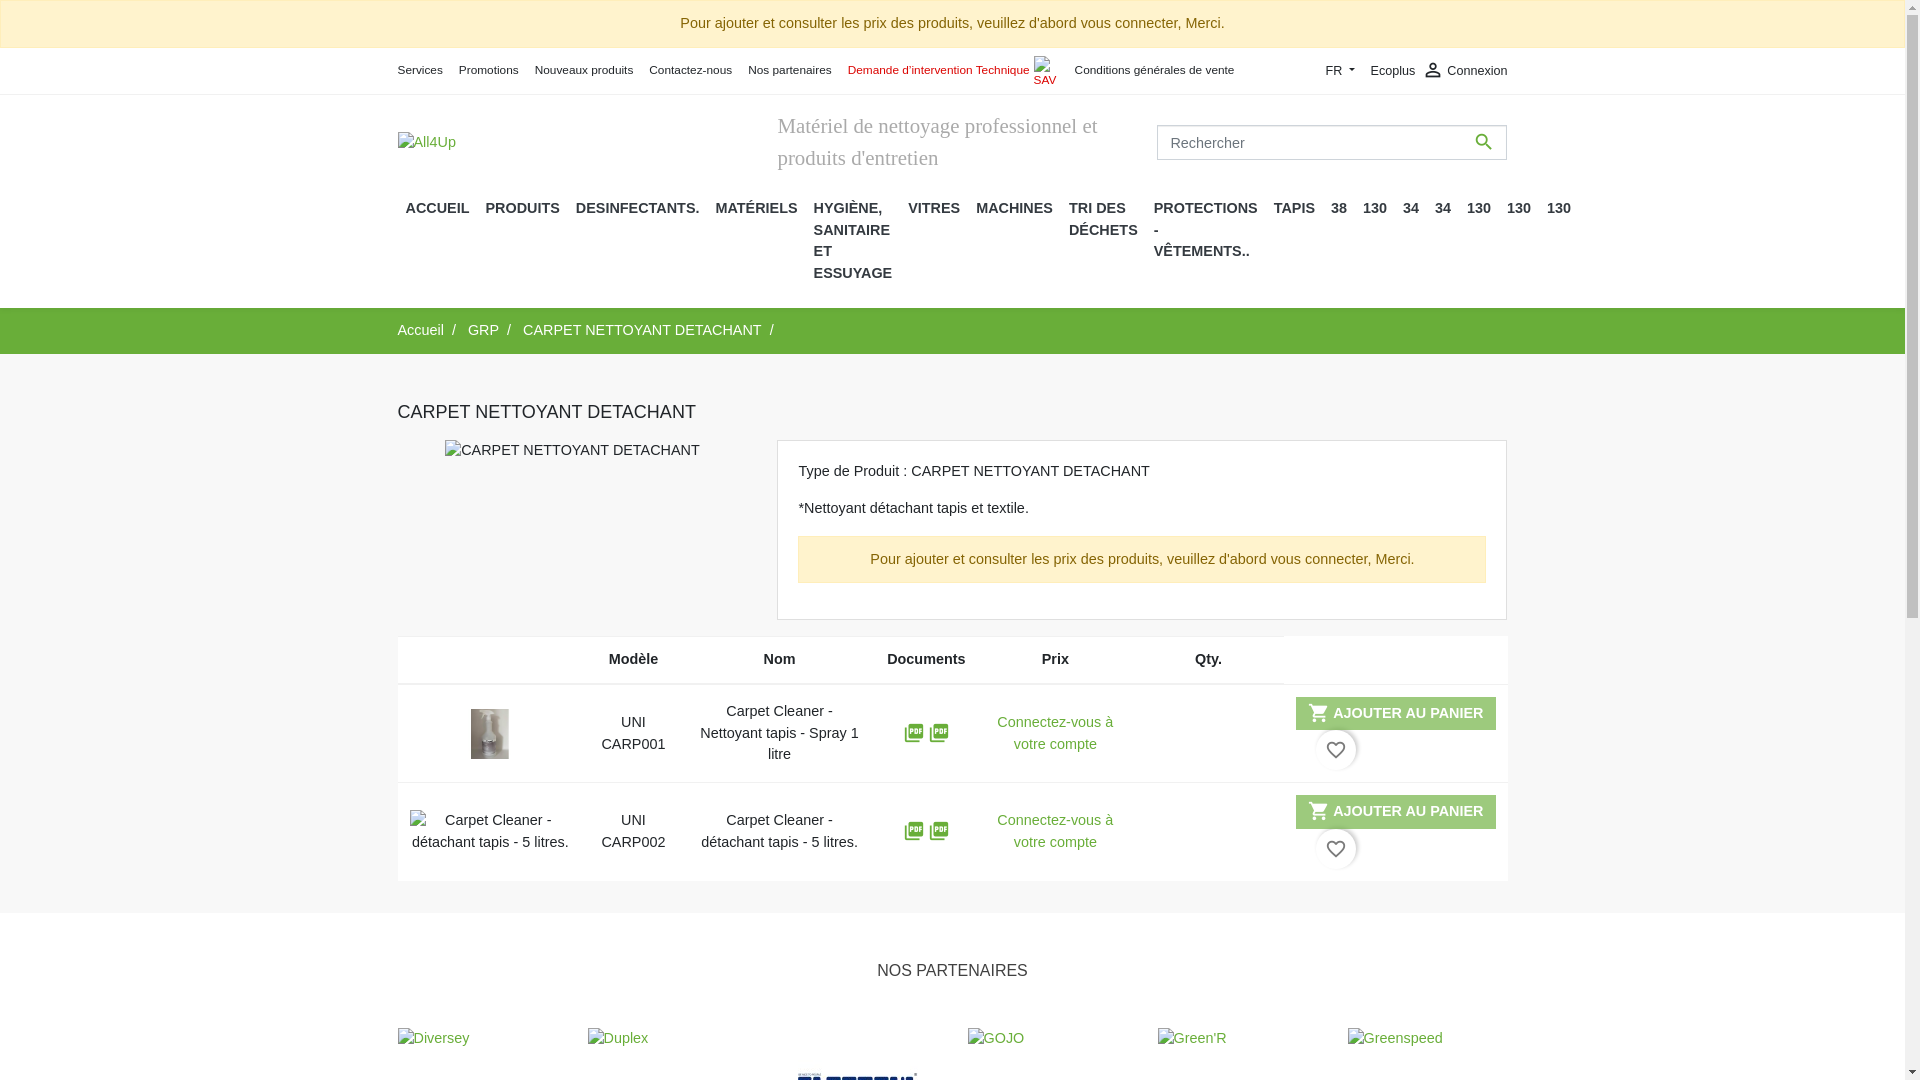 Image resolution: width=1920 pixels, height=1080 pixels. What do you see at coordinates (421, 330) in the screenshot?
I see `Accueil` at bounding box center [421, 330].